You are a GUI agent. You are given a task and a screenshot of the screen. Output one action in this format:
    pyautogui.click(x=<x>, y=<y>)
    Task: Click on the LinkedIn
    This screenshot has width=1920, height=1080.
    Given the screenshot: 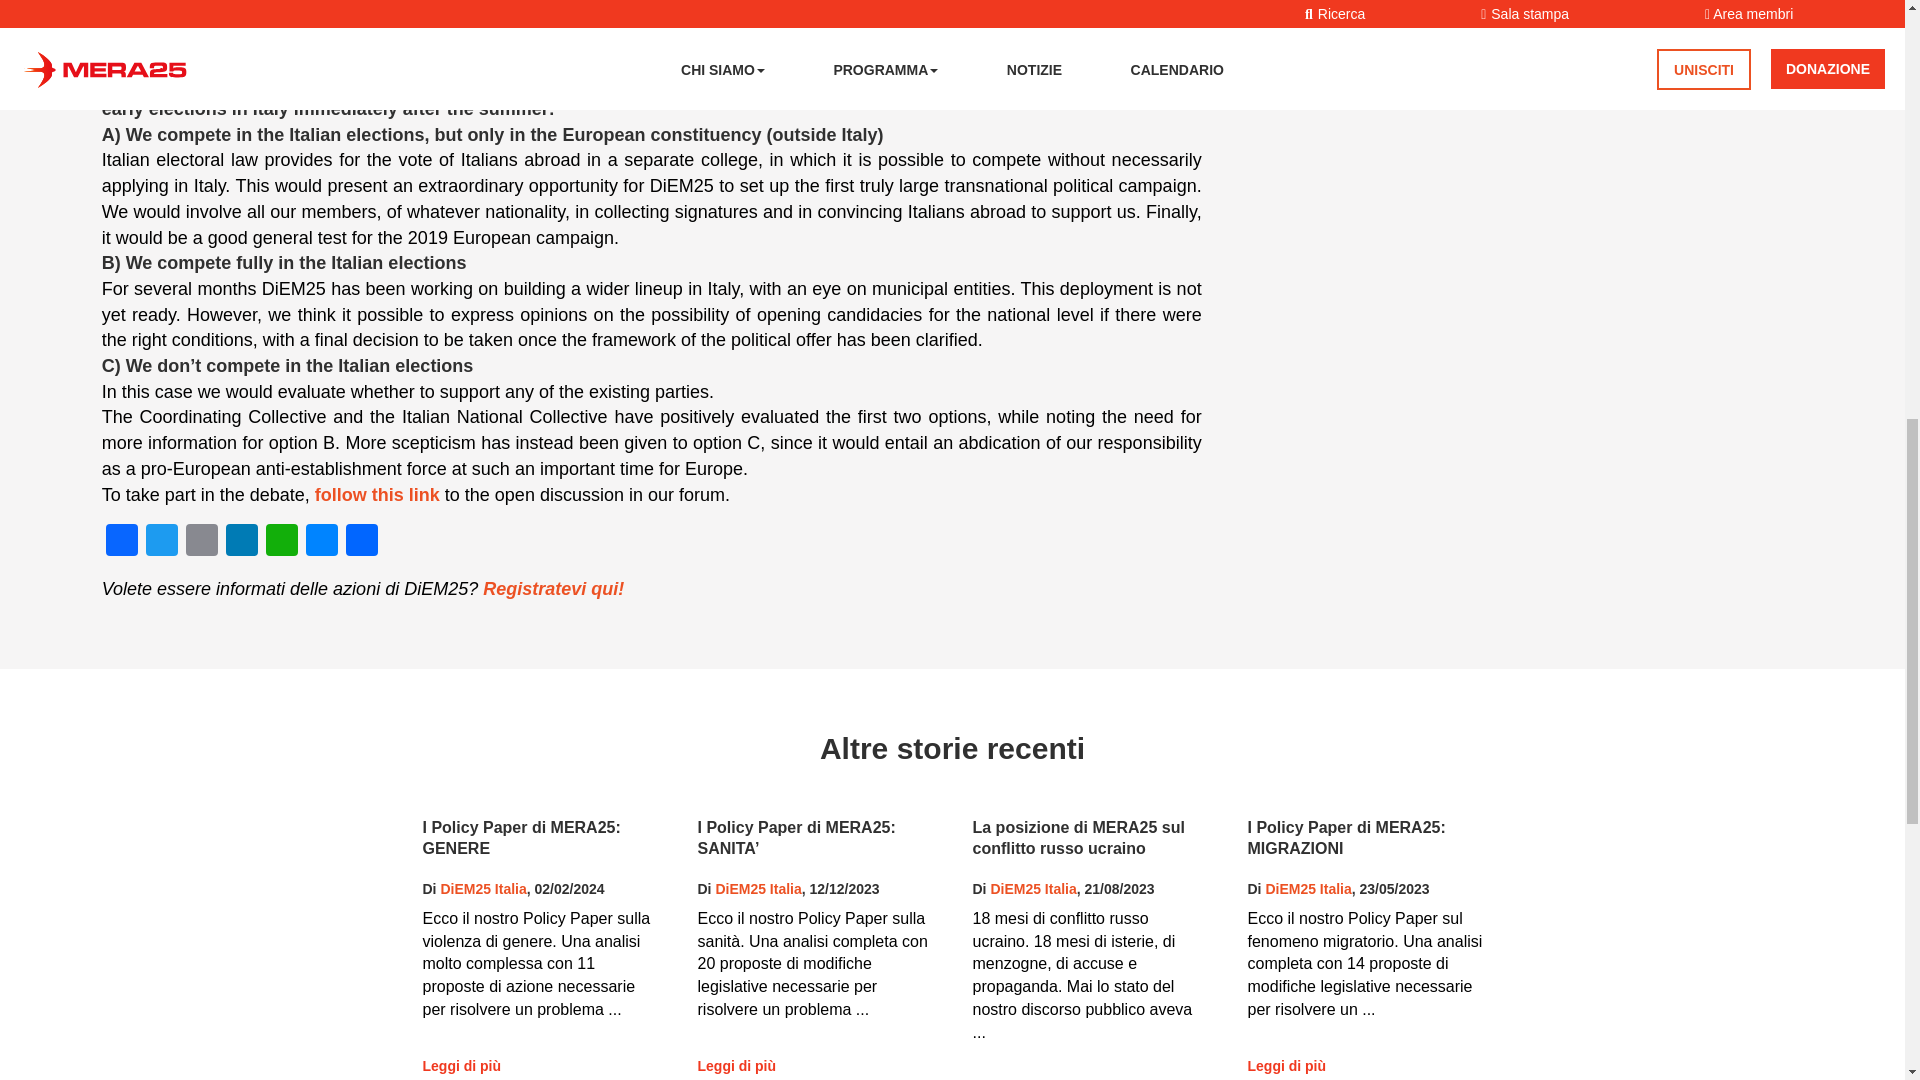 What is the action you would take?
    pyautogui.click(x=242, y=542)
    